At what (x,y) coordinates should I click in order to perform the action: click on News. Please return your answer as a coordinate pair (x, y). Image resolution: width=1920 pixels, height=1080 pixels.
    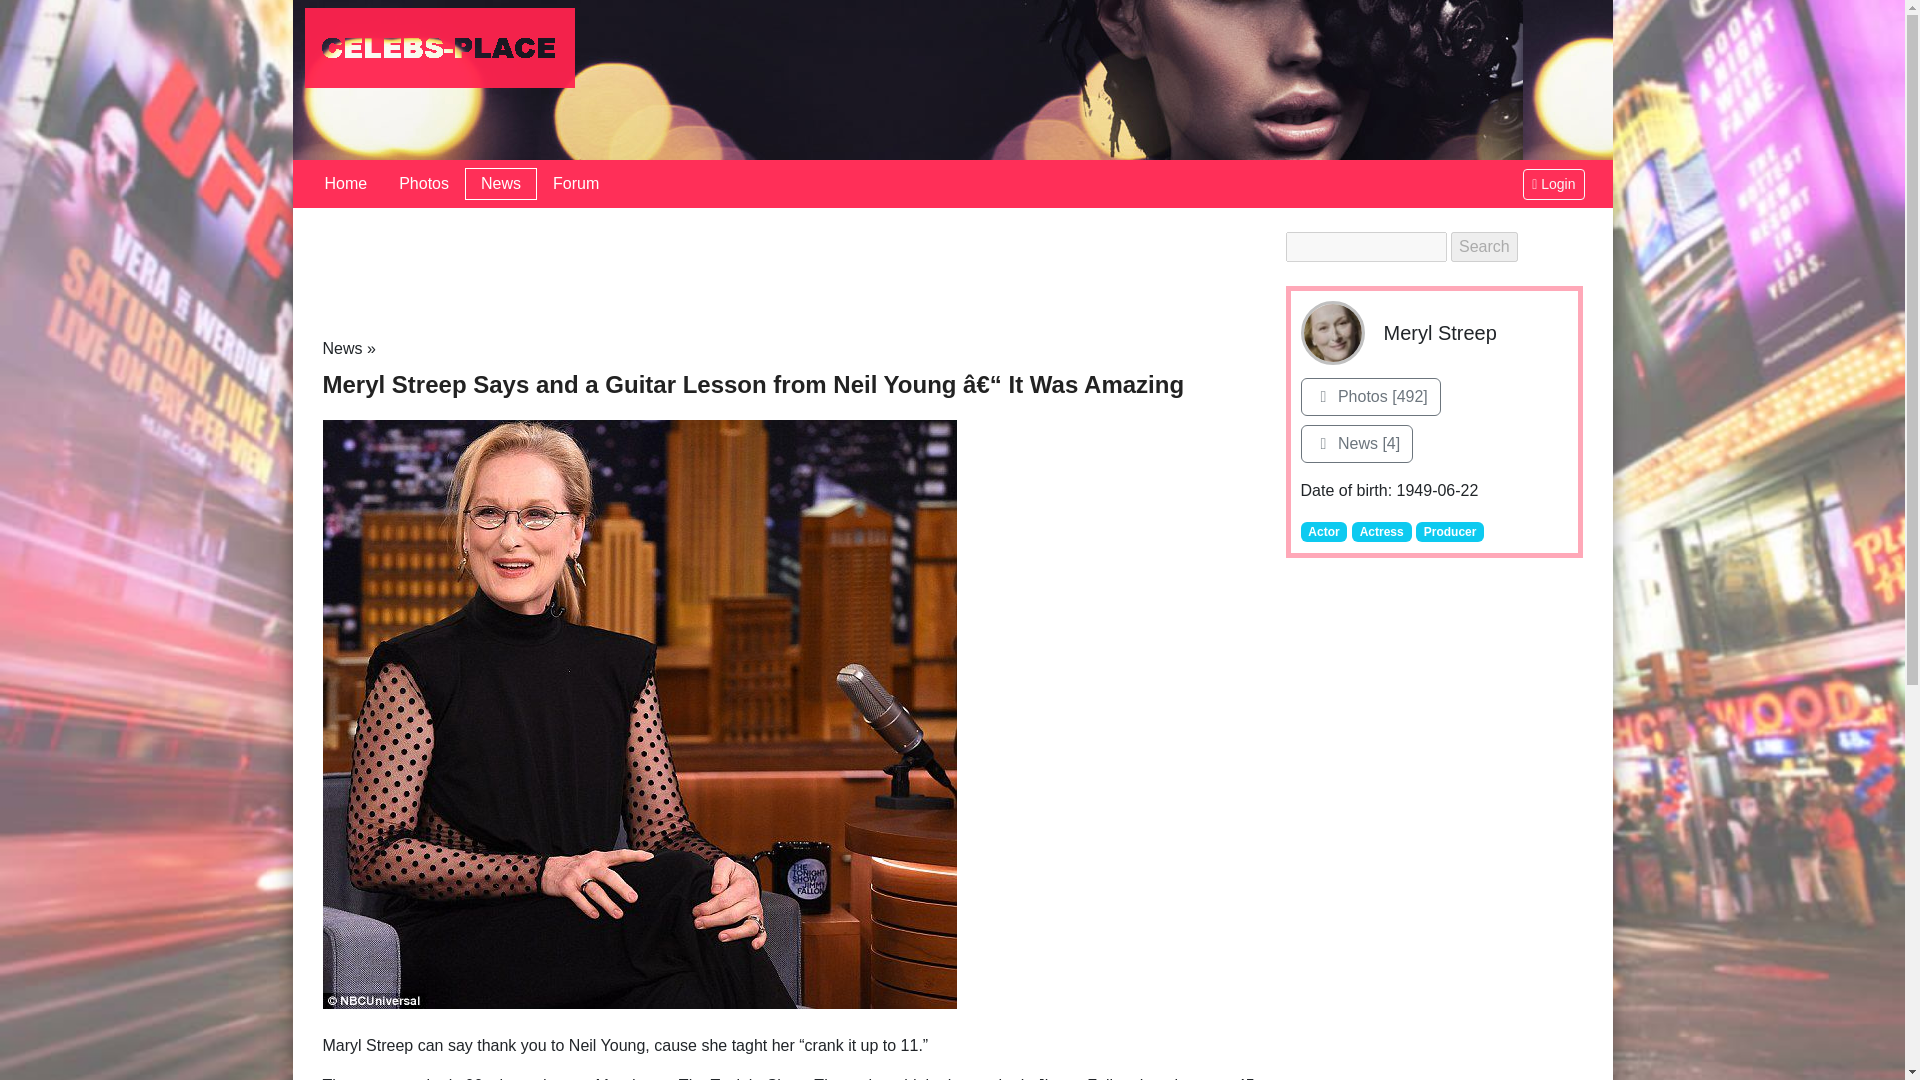
    Looking at the image, I should click on (342, 348).